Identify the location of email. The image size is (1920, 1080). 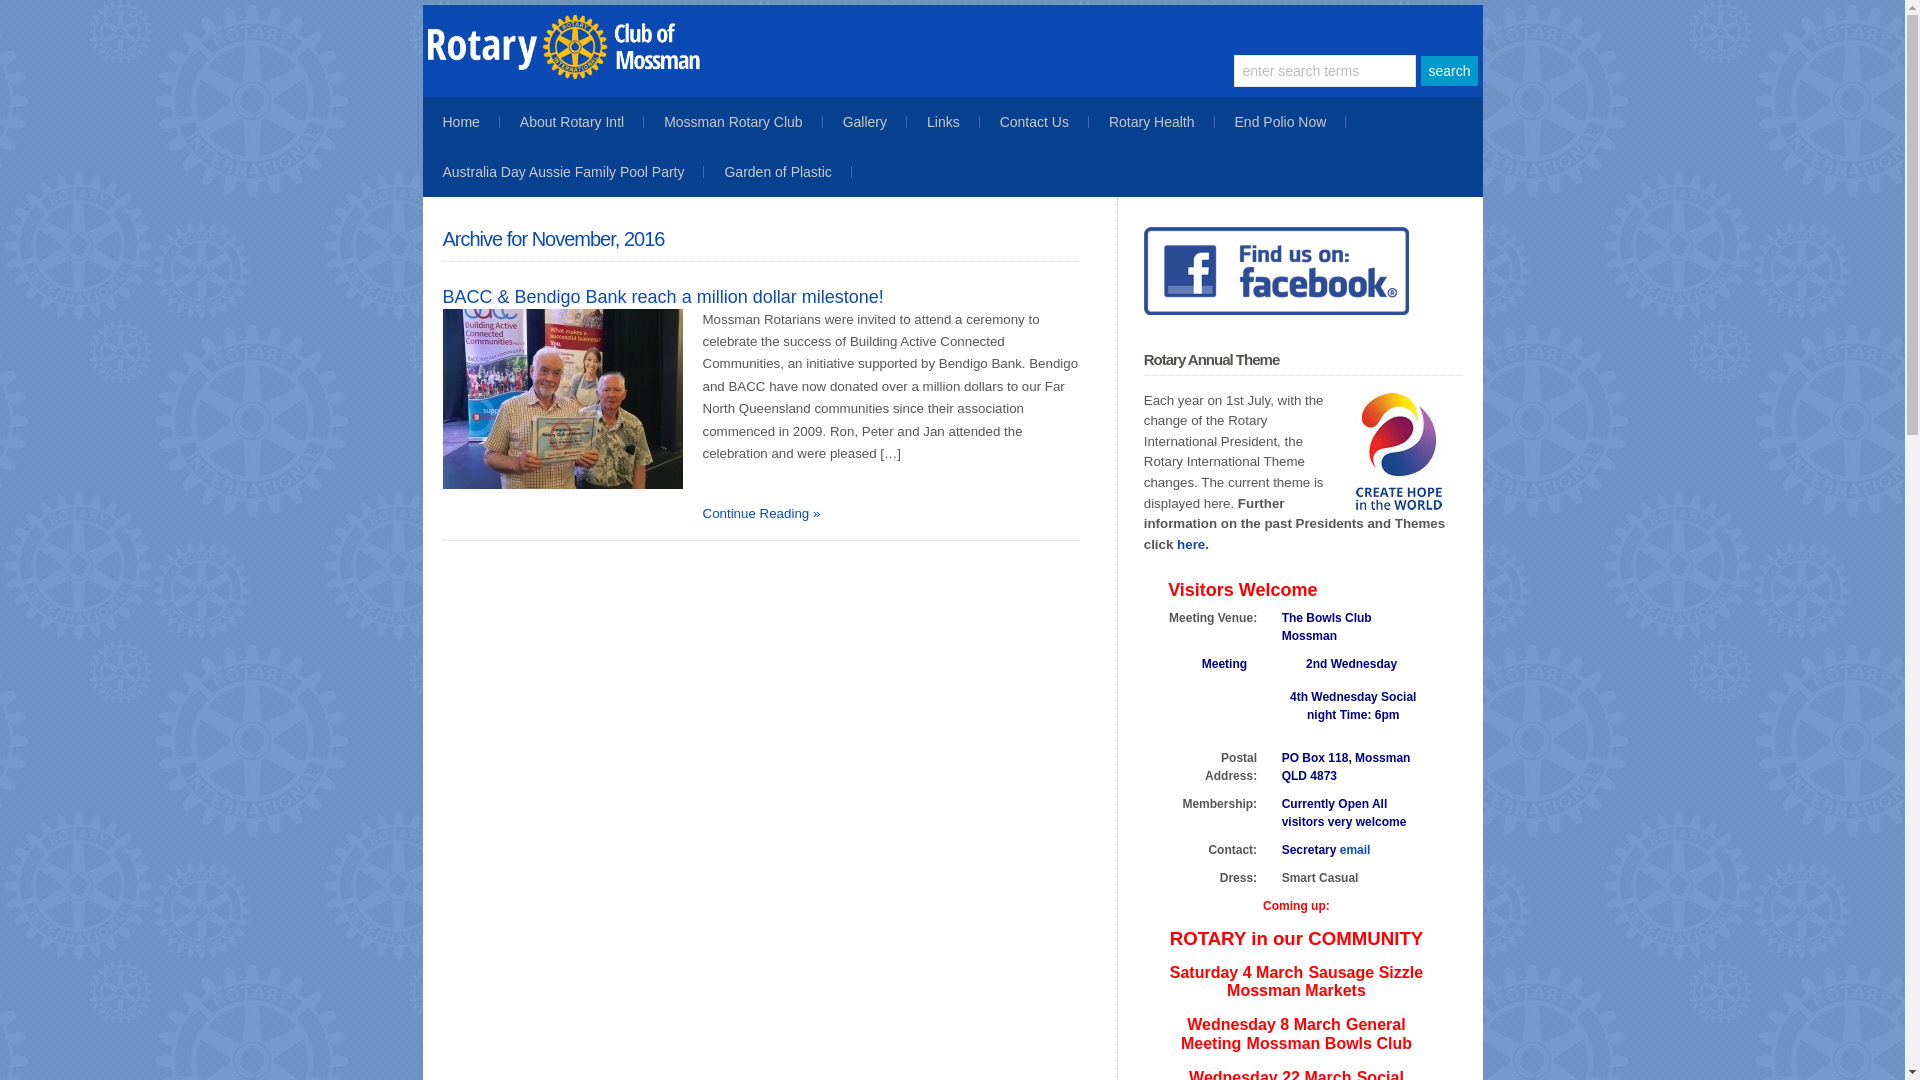
(1356, 850).